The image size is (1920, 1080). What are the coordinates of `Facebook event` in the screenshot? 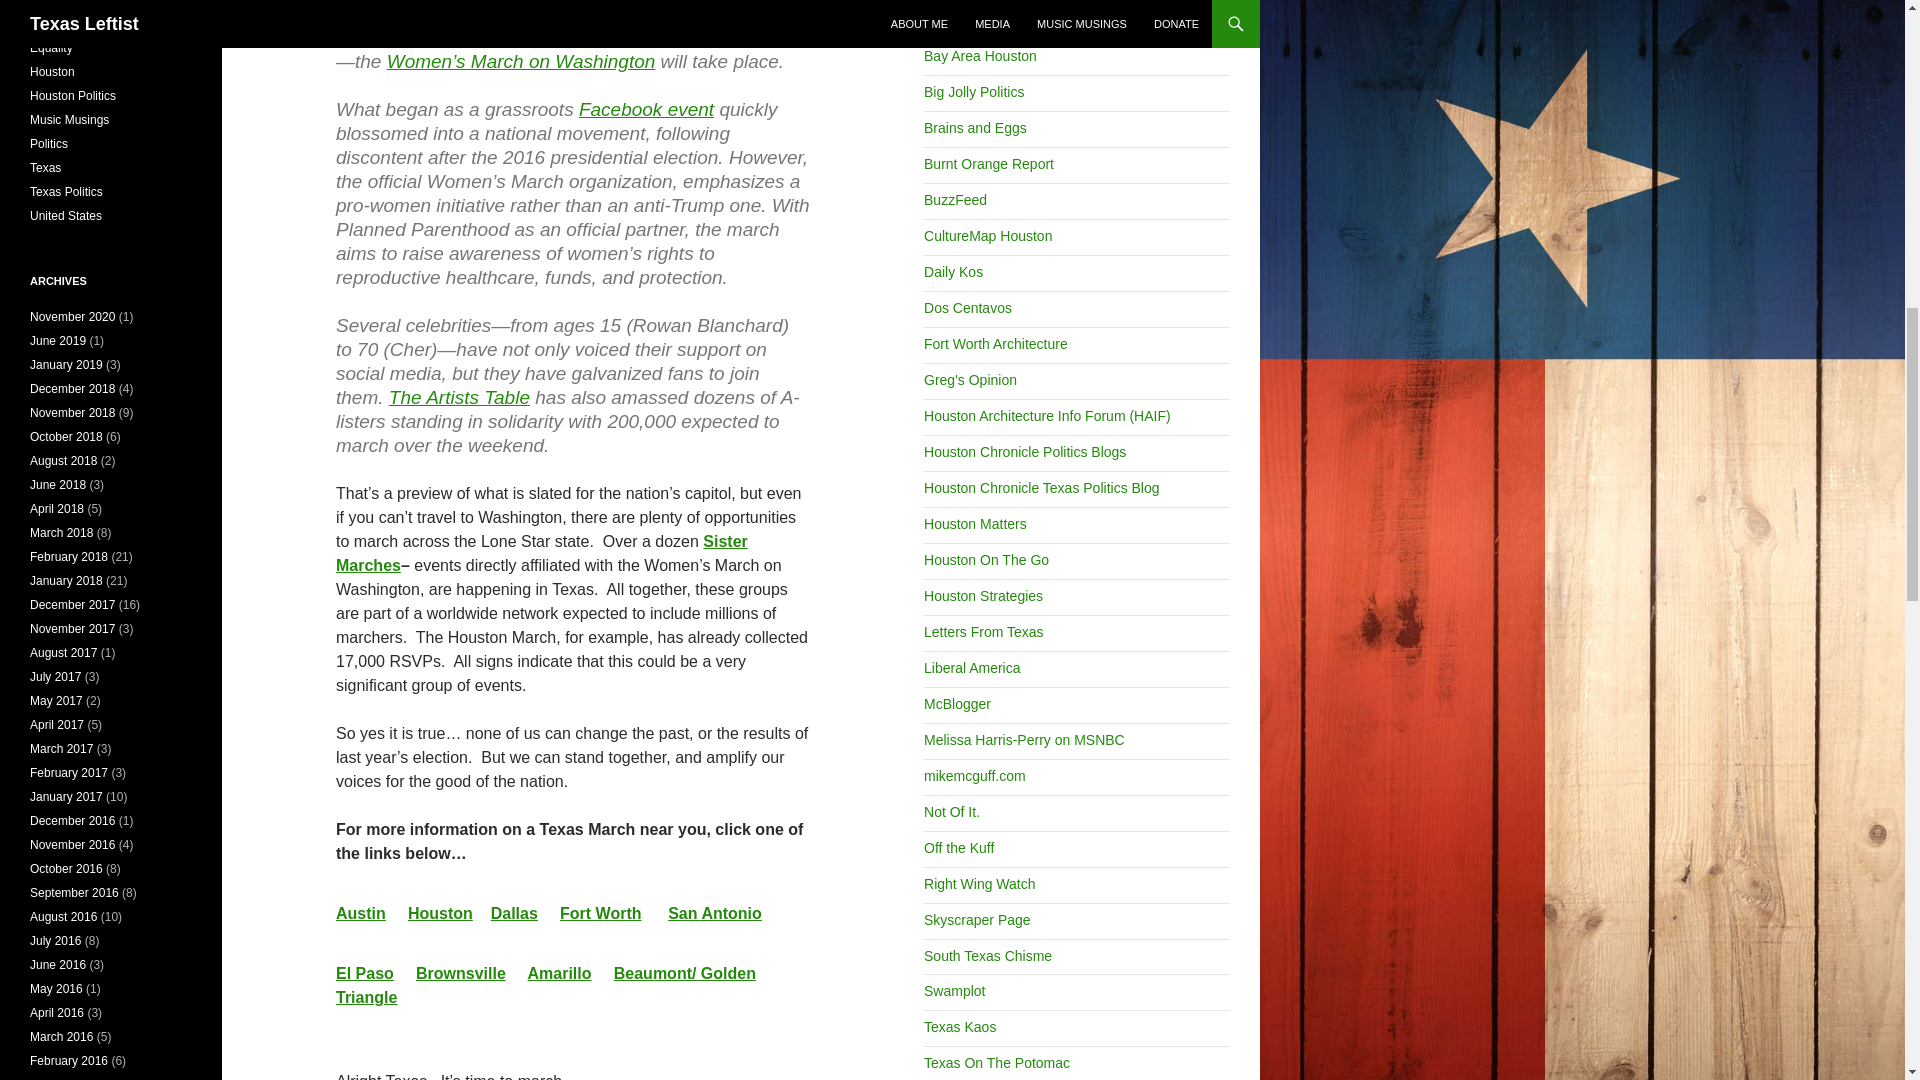 It's located at (646, 109).